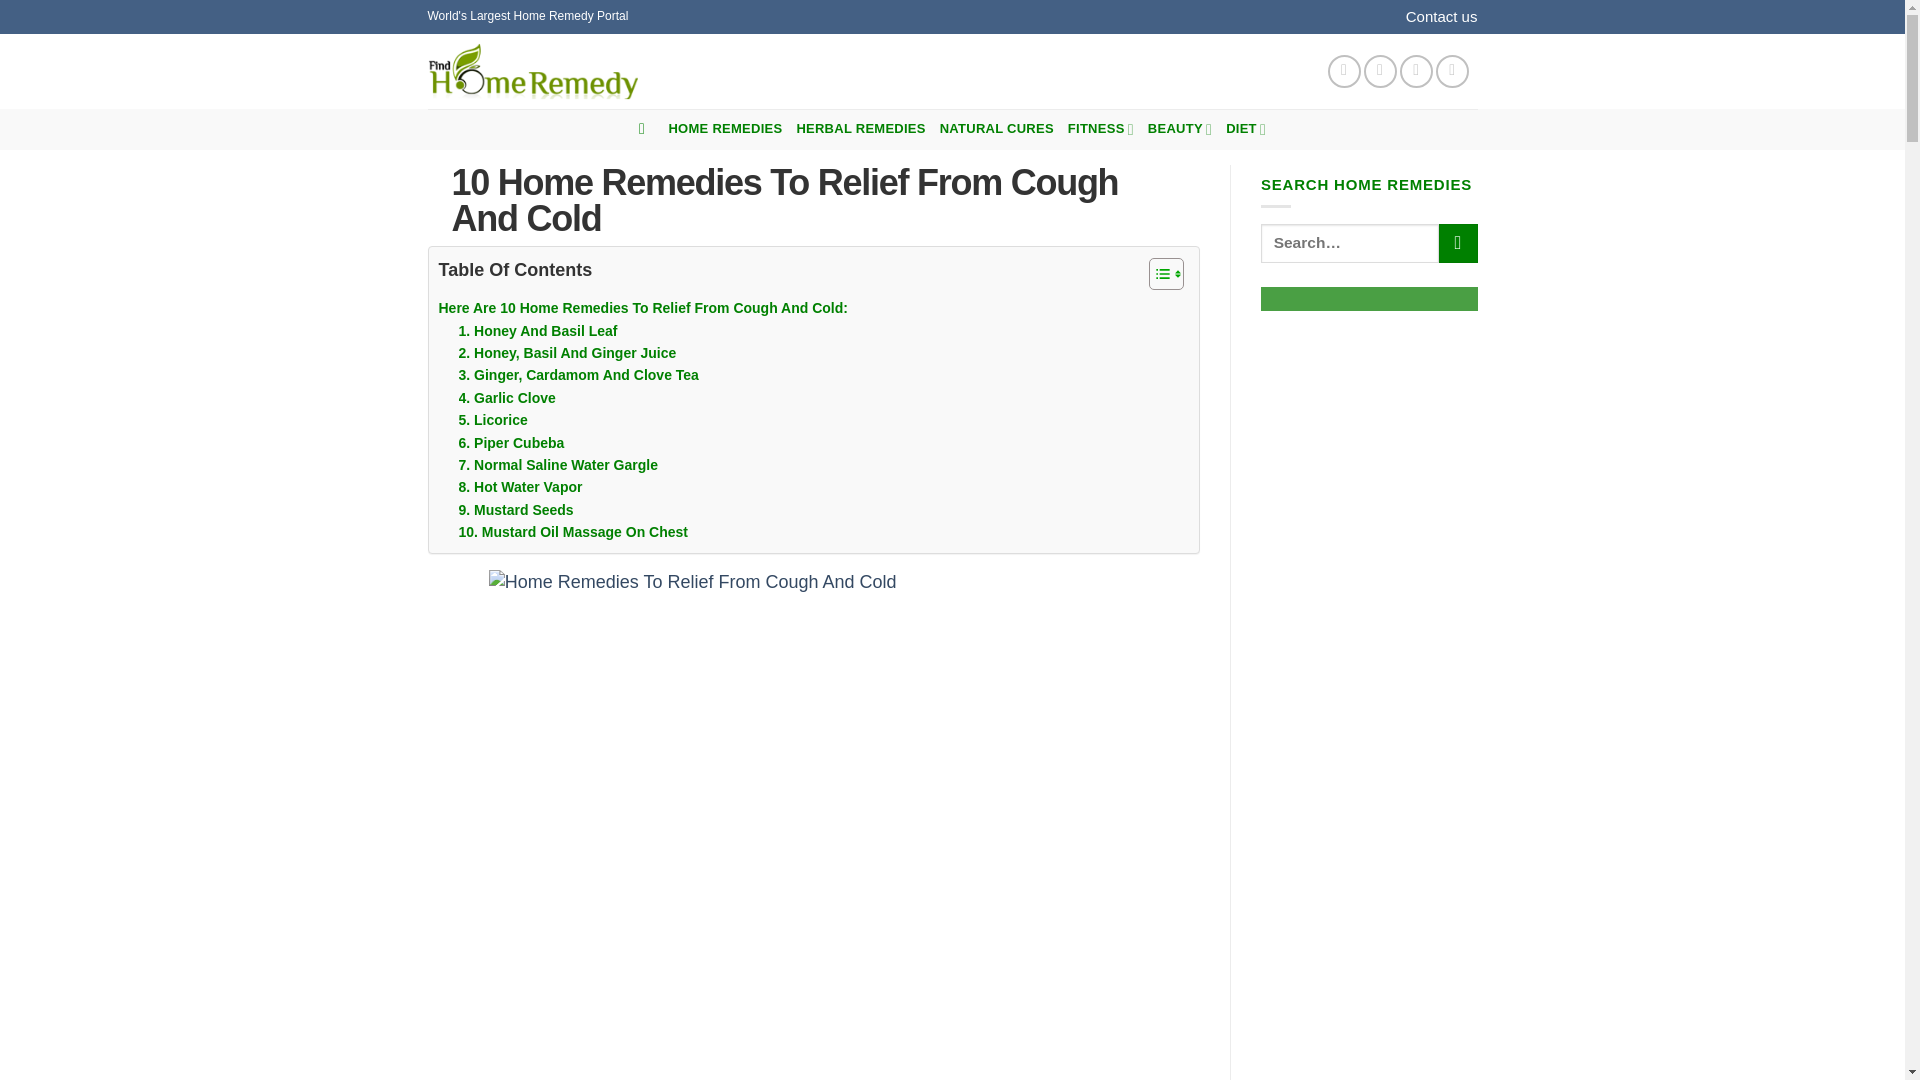 This screenshot has width=1920, height=1080. What do you see at coordinates (1246, 130) in the screenshot?
I see `DIET` at bounding box center [1246, 130].